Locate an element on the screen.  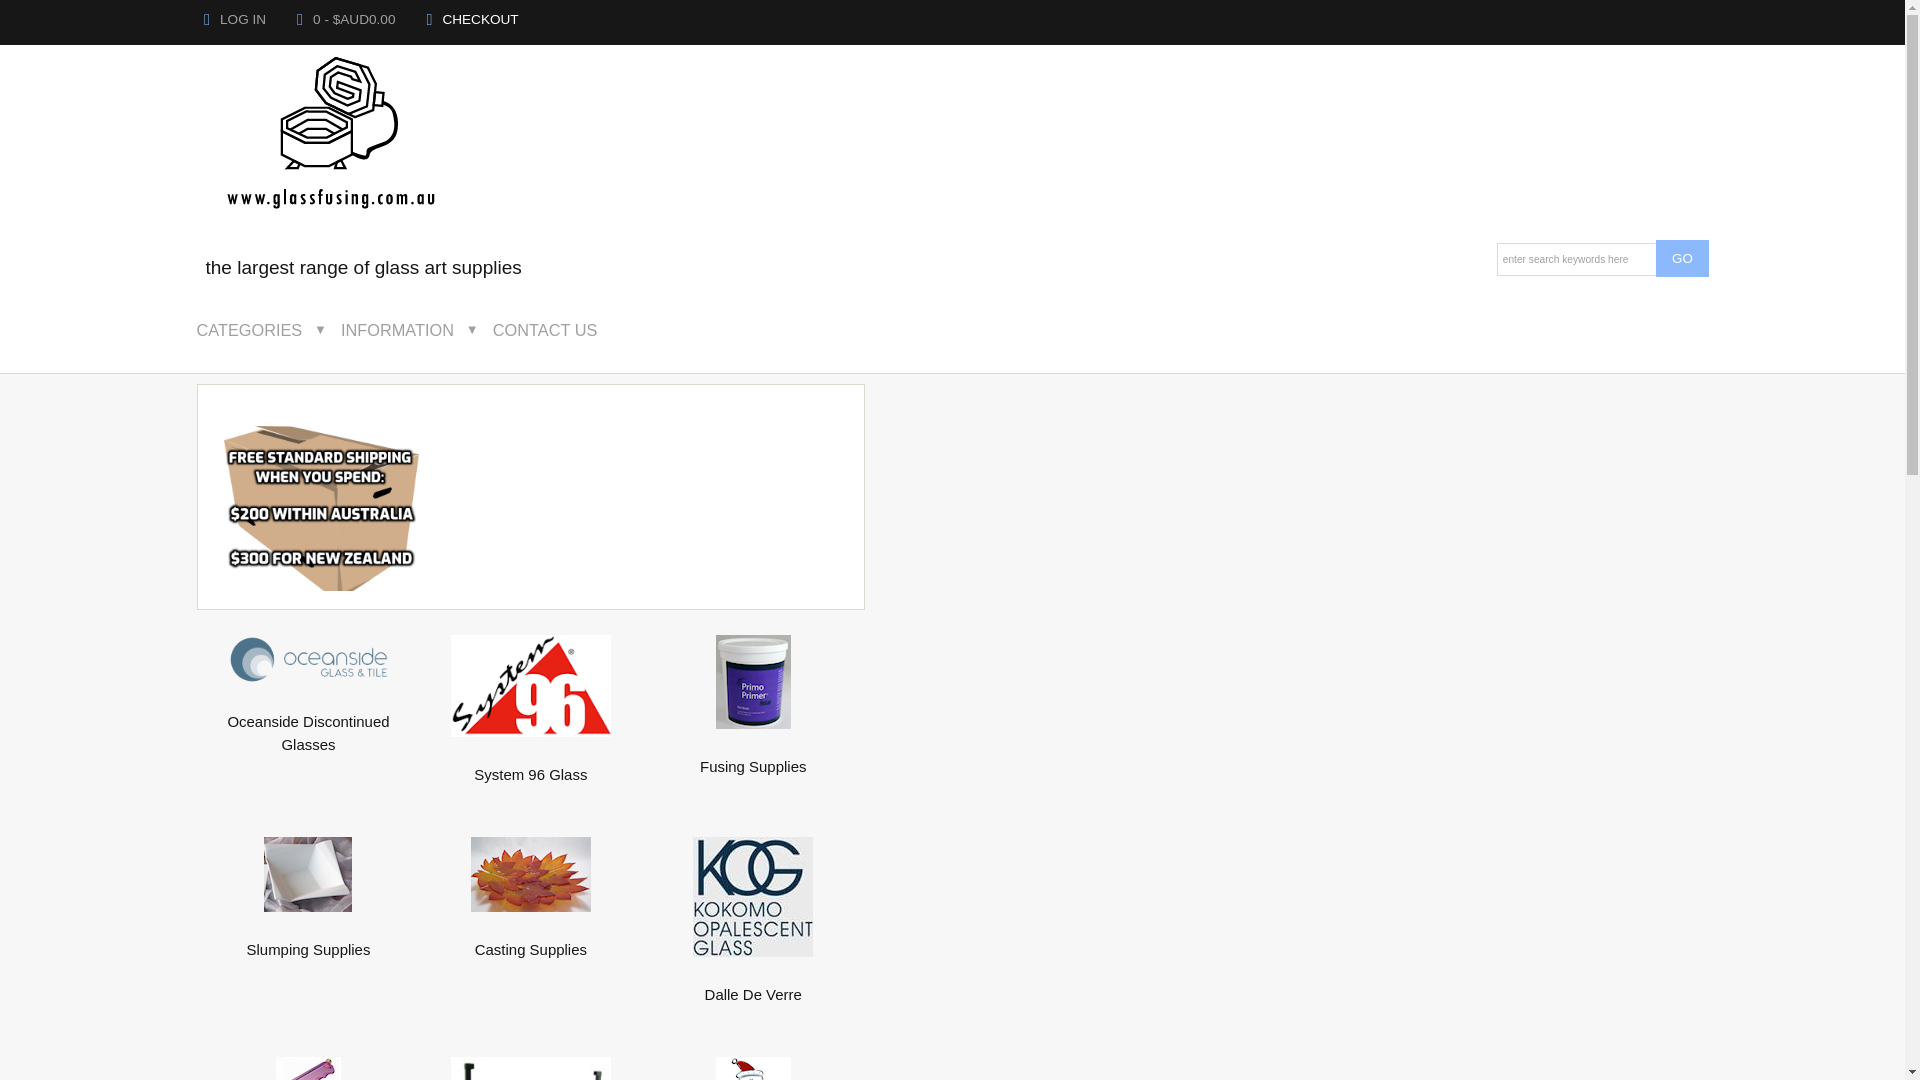
 Fusing Supplies  is located at coordinates (754, 682).